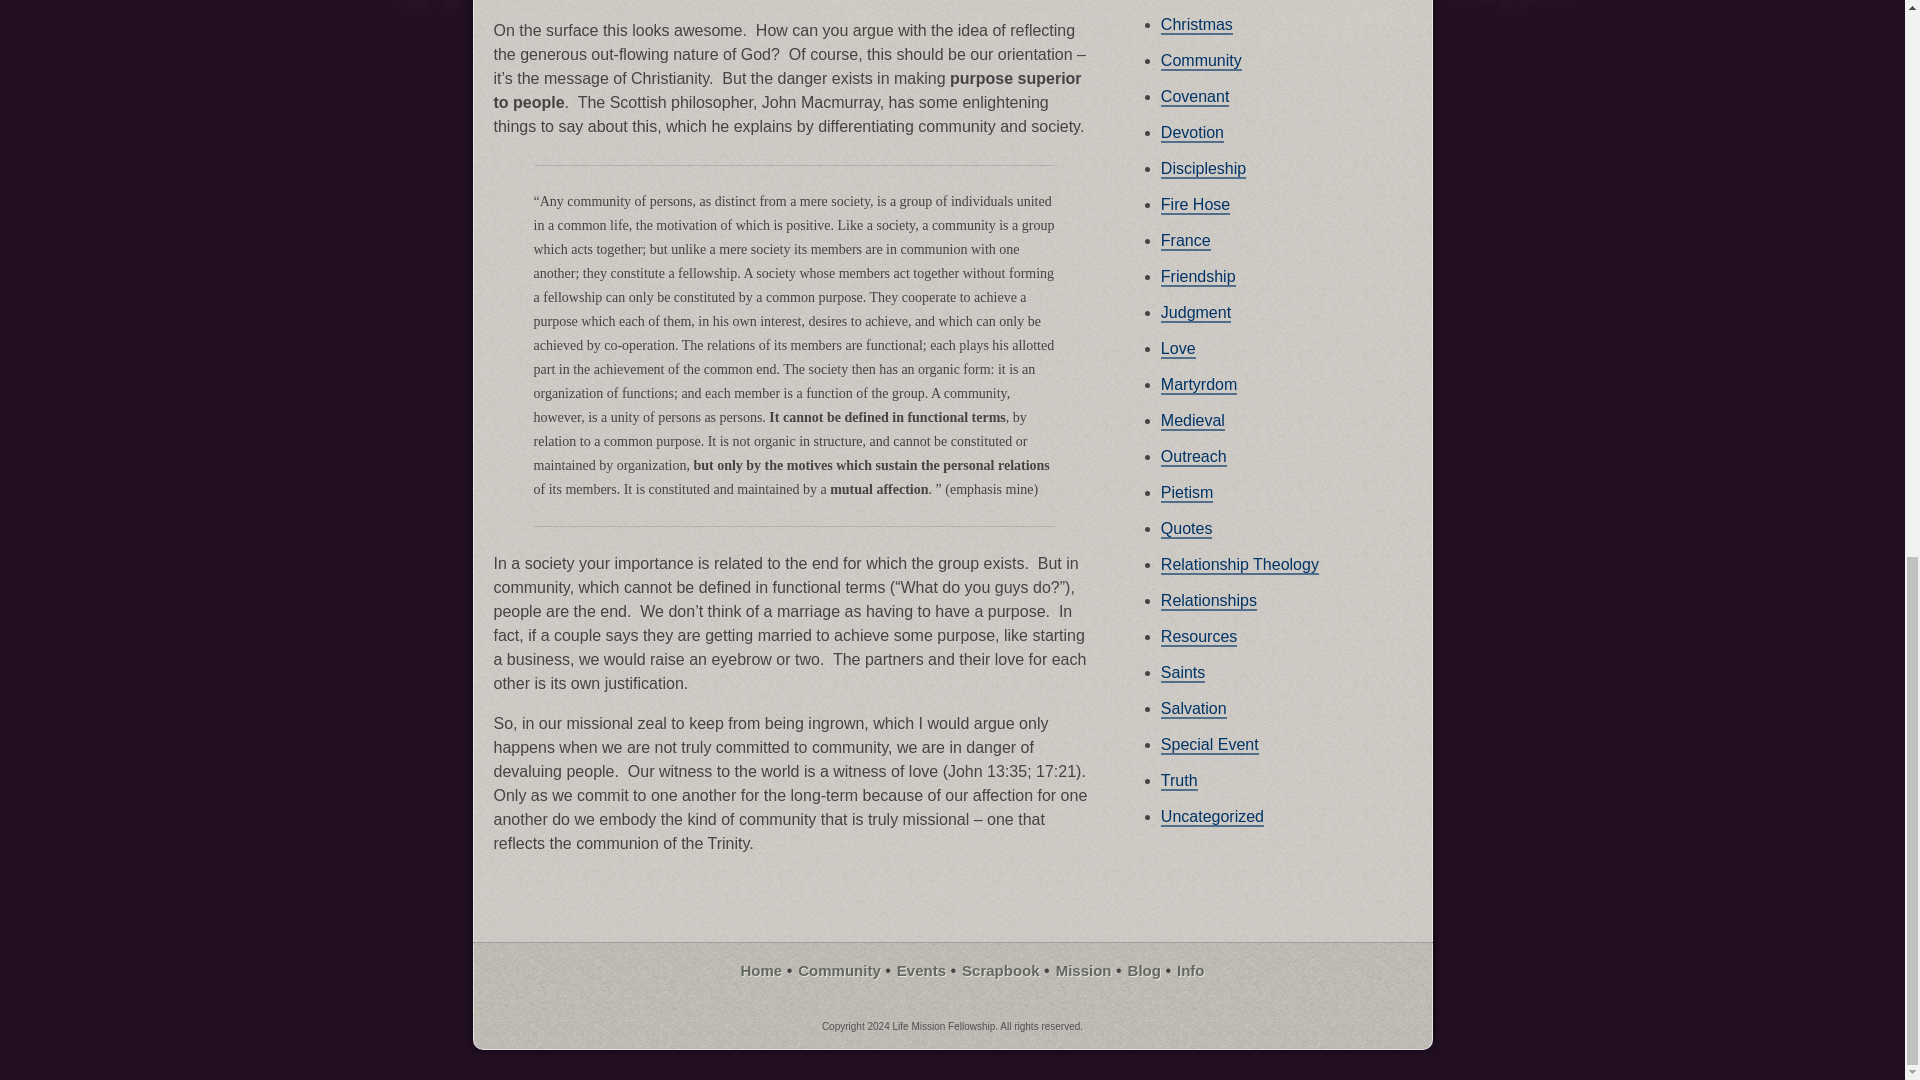 This screenshot has width=1920, height=1080. I want to click on Friendship, so click(1198, 277).